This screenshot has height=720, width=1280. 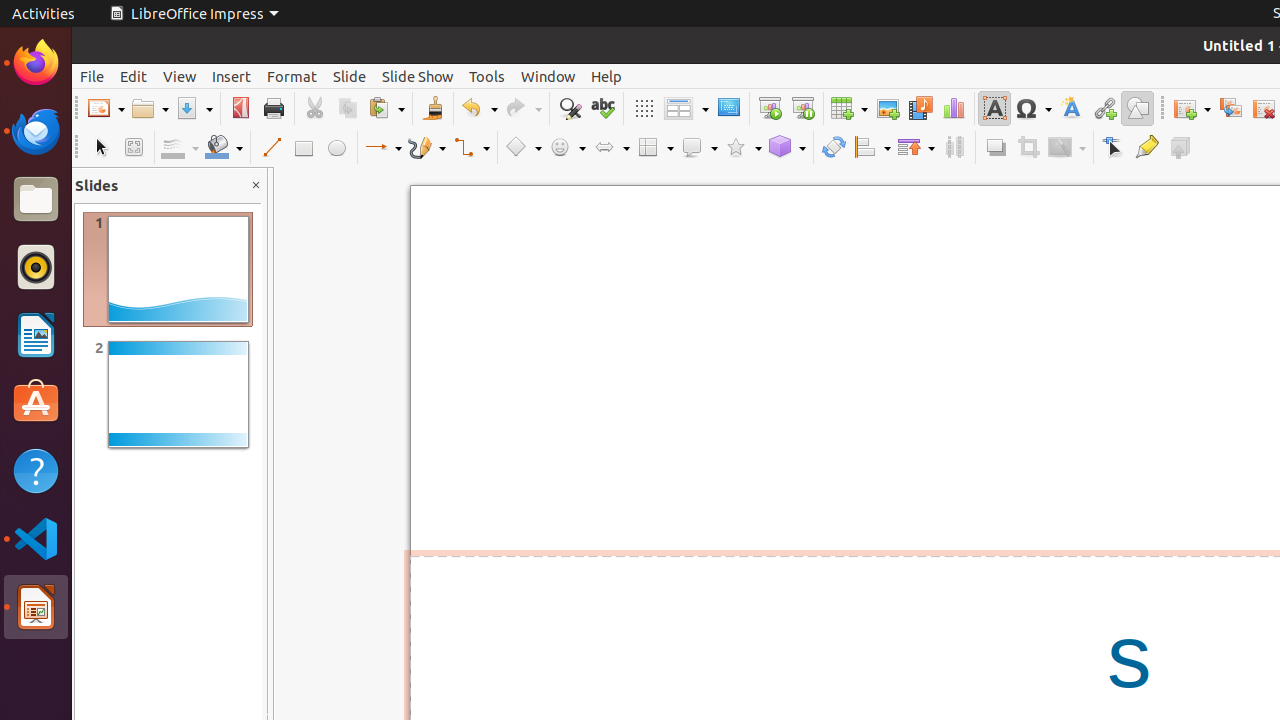 I want to click on Rhythmbox, so click(x=36, y=267).